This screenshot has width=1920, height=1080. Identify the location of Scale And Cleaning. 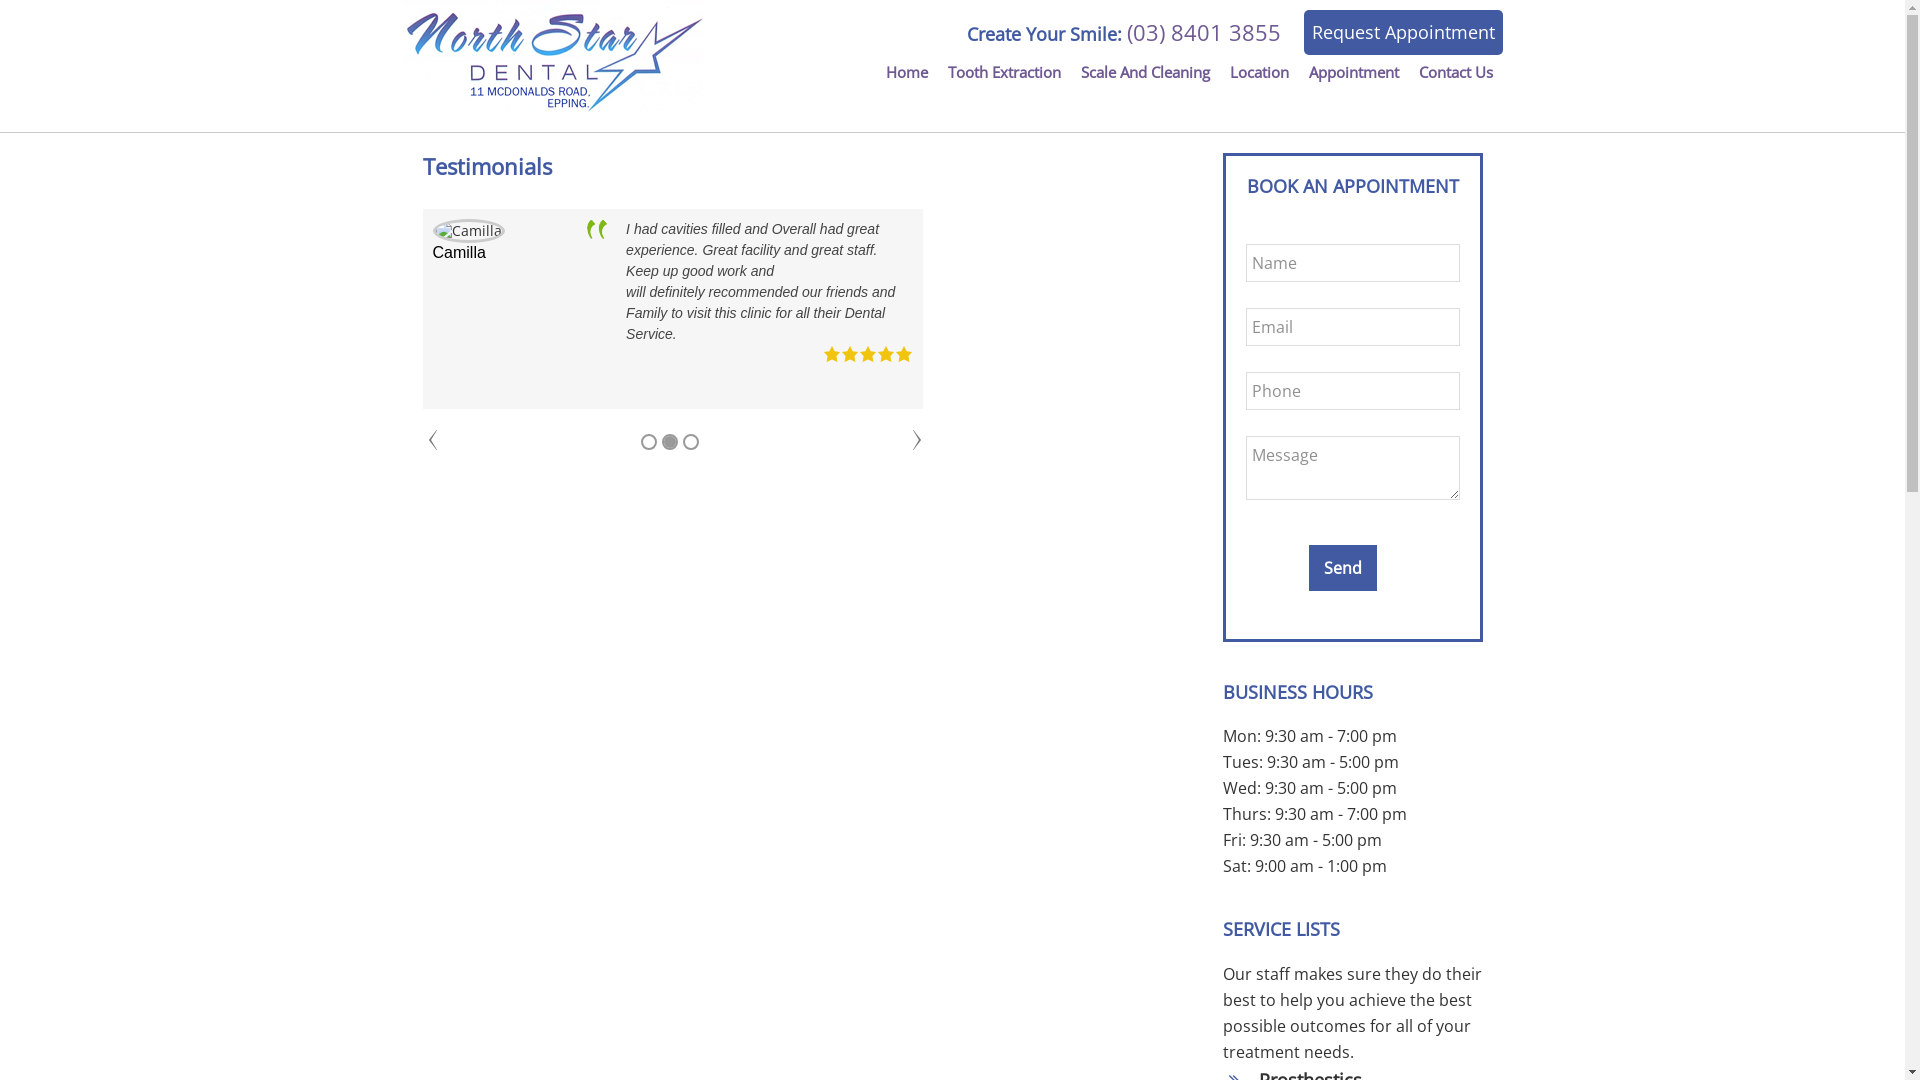
(1144, 72).